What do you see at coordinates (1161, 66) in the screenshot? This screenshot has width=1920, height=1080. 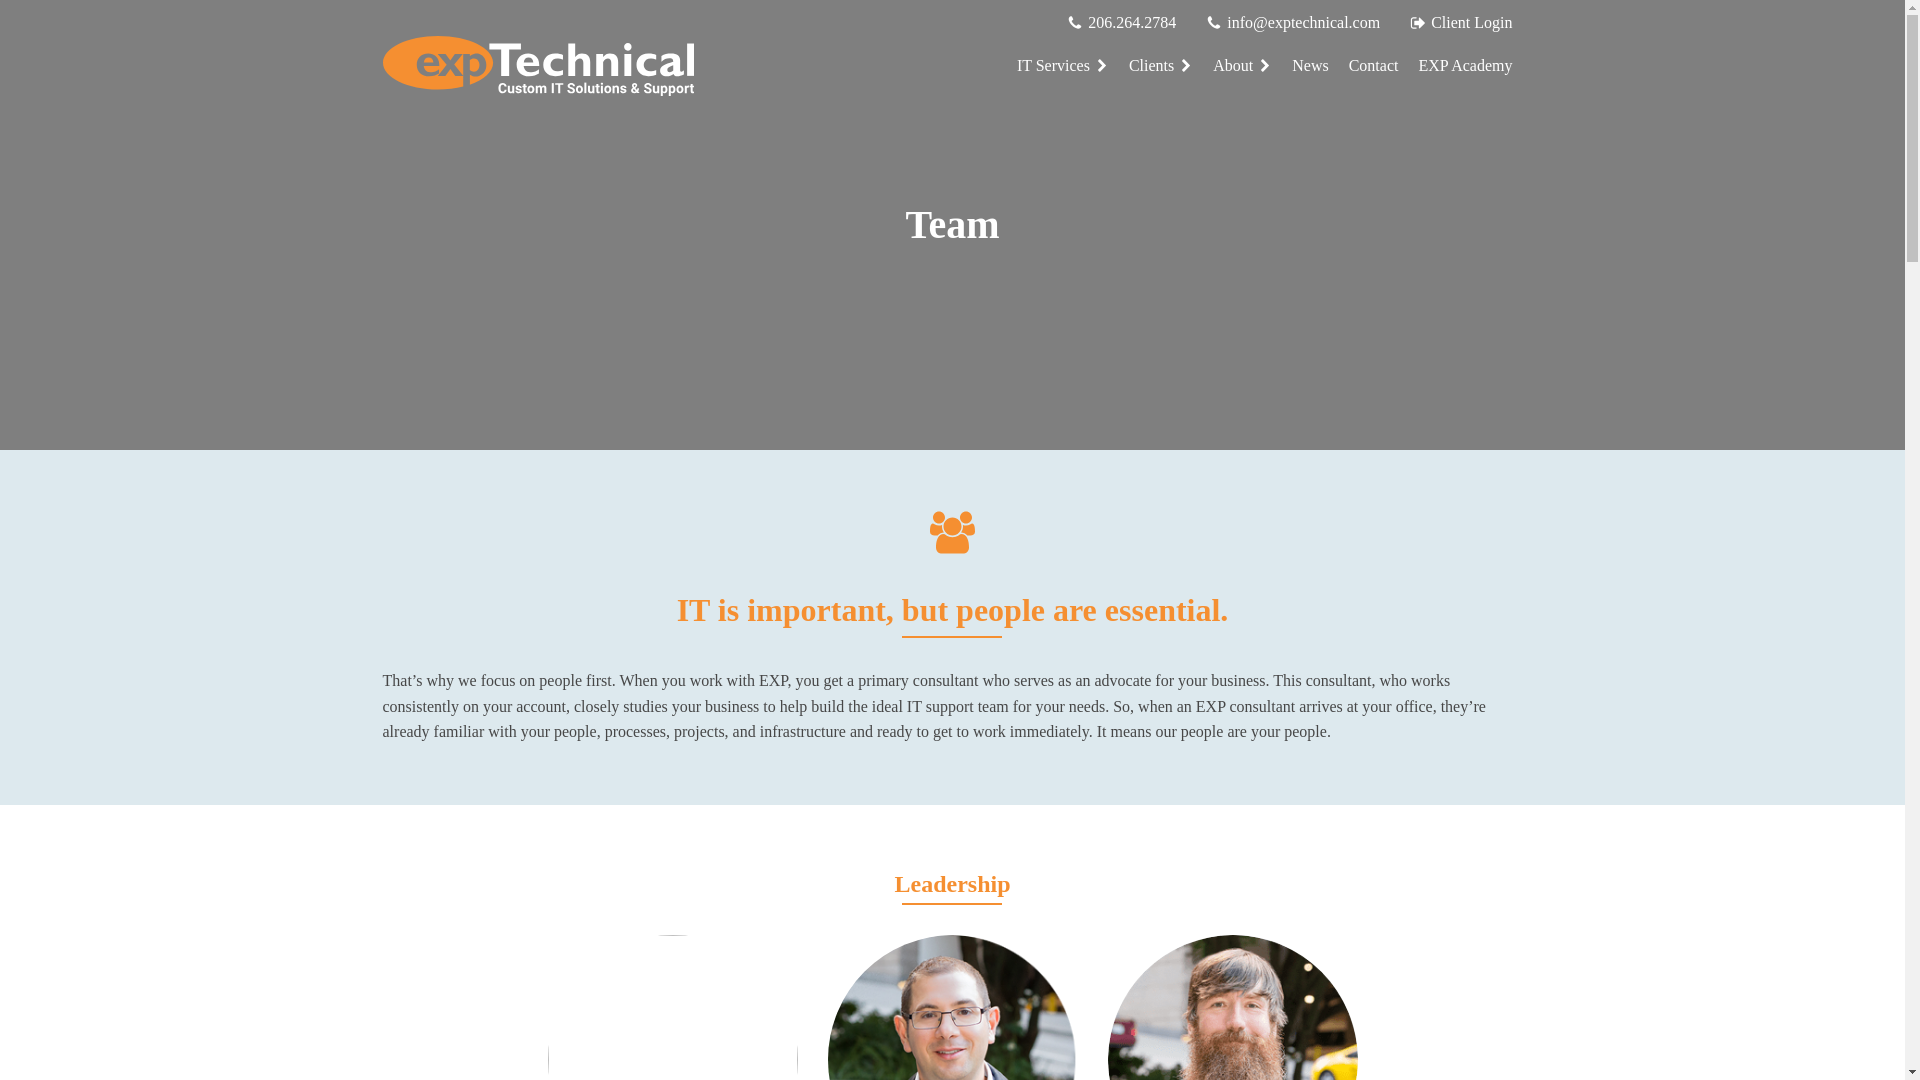 I see `Clients` at bounding box center [1161, 66].